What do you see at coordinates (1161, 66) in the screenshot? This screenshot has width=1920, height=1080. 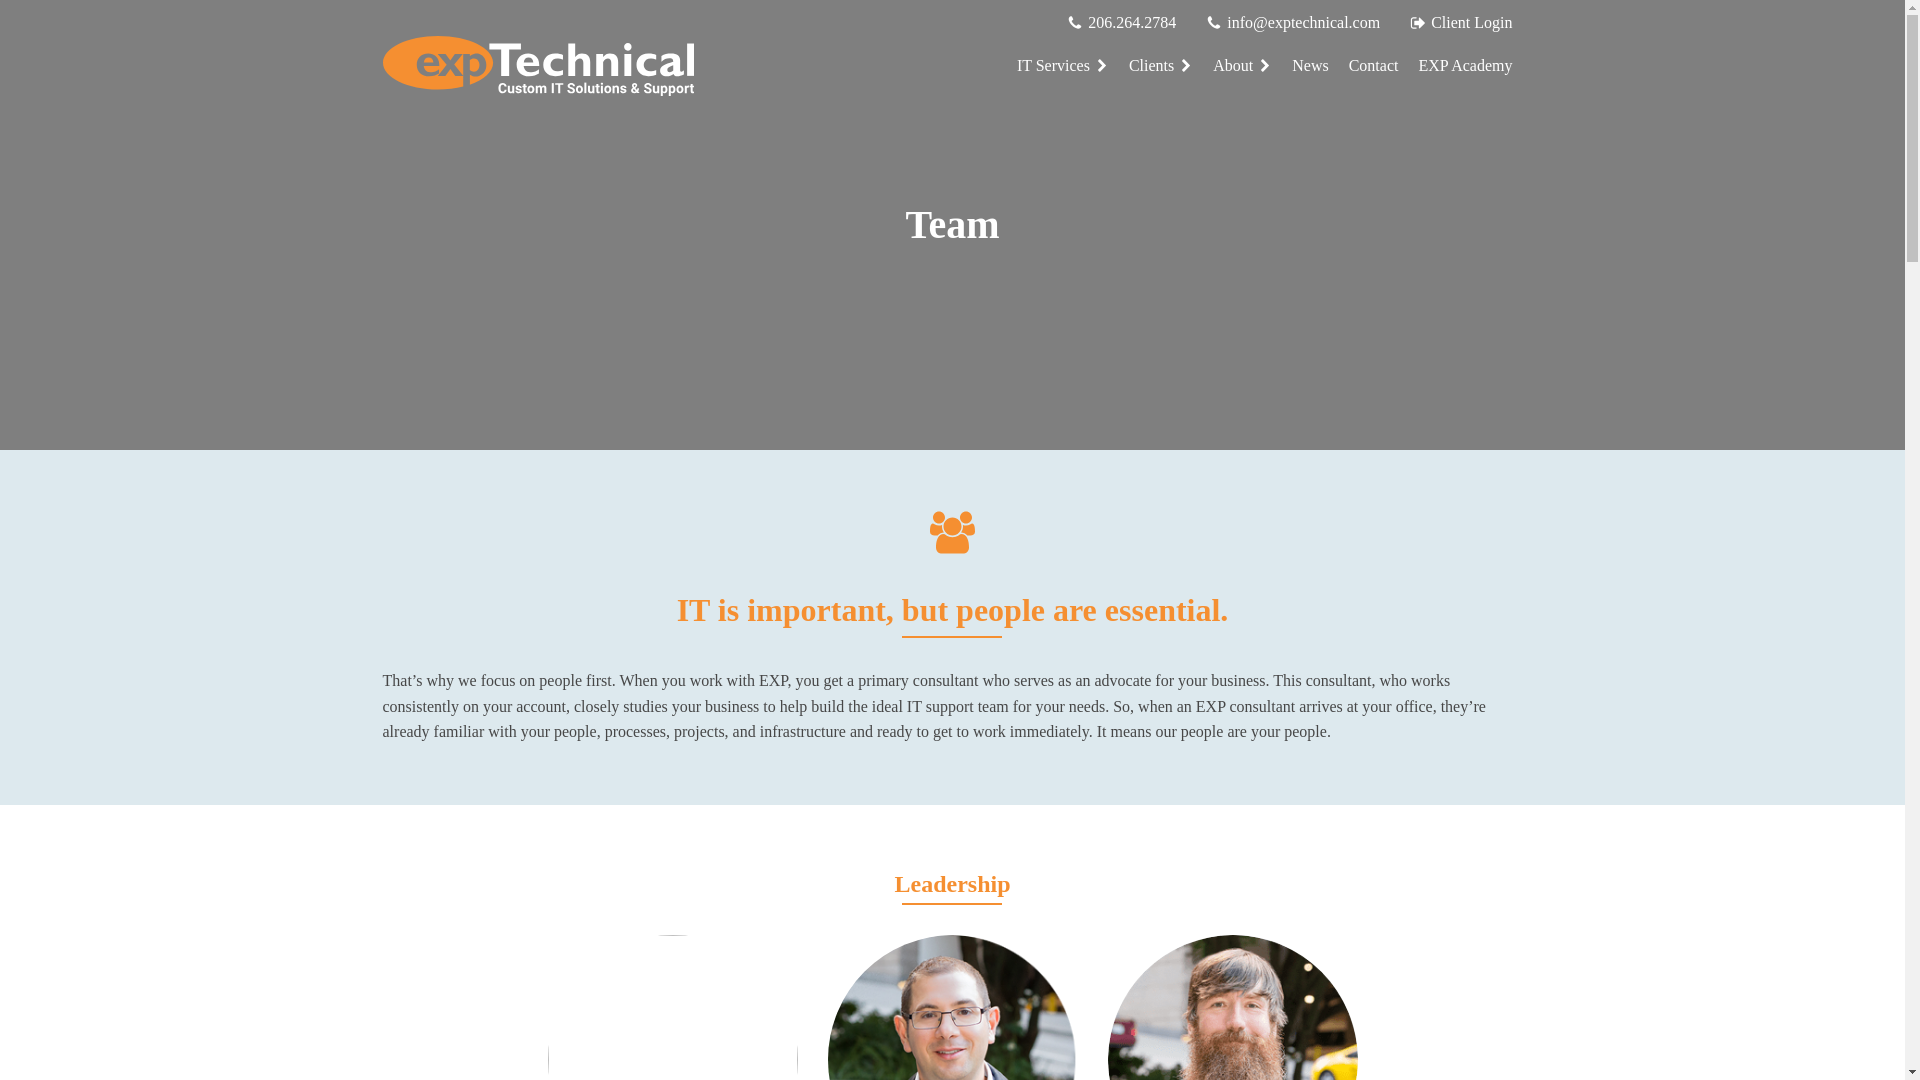 I see `Clients` at bounding box center [1161, 66].